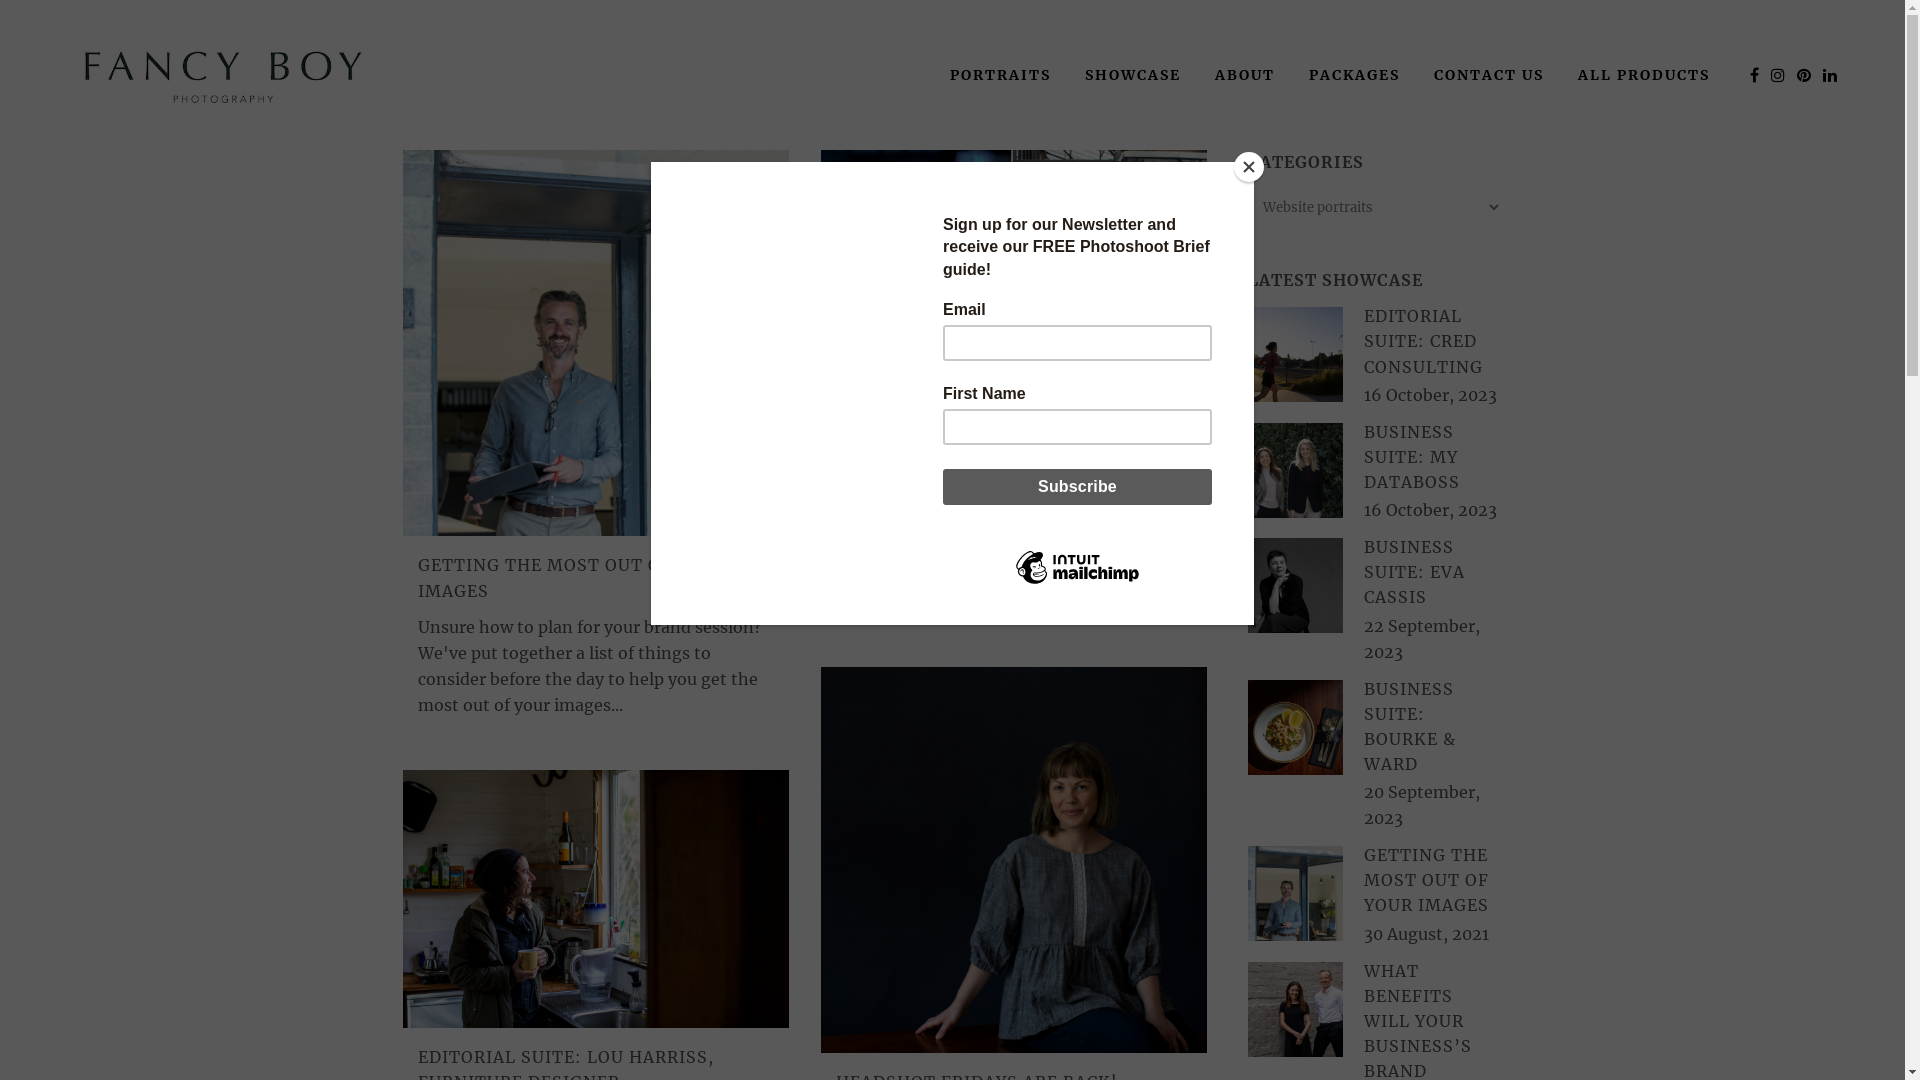 This screenshot has height=1080, width=1920. I want to click on PORTRAITS, so click(1000, 75).